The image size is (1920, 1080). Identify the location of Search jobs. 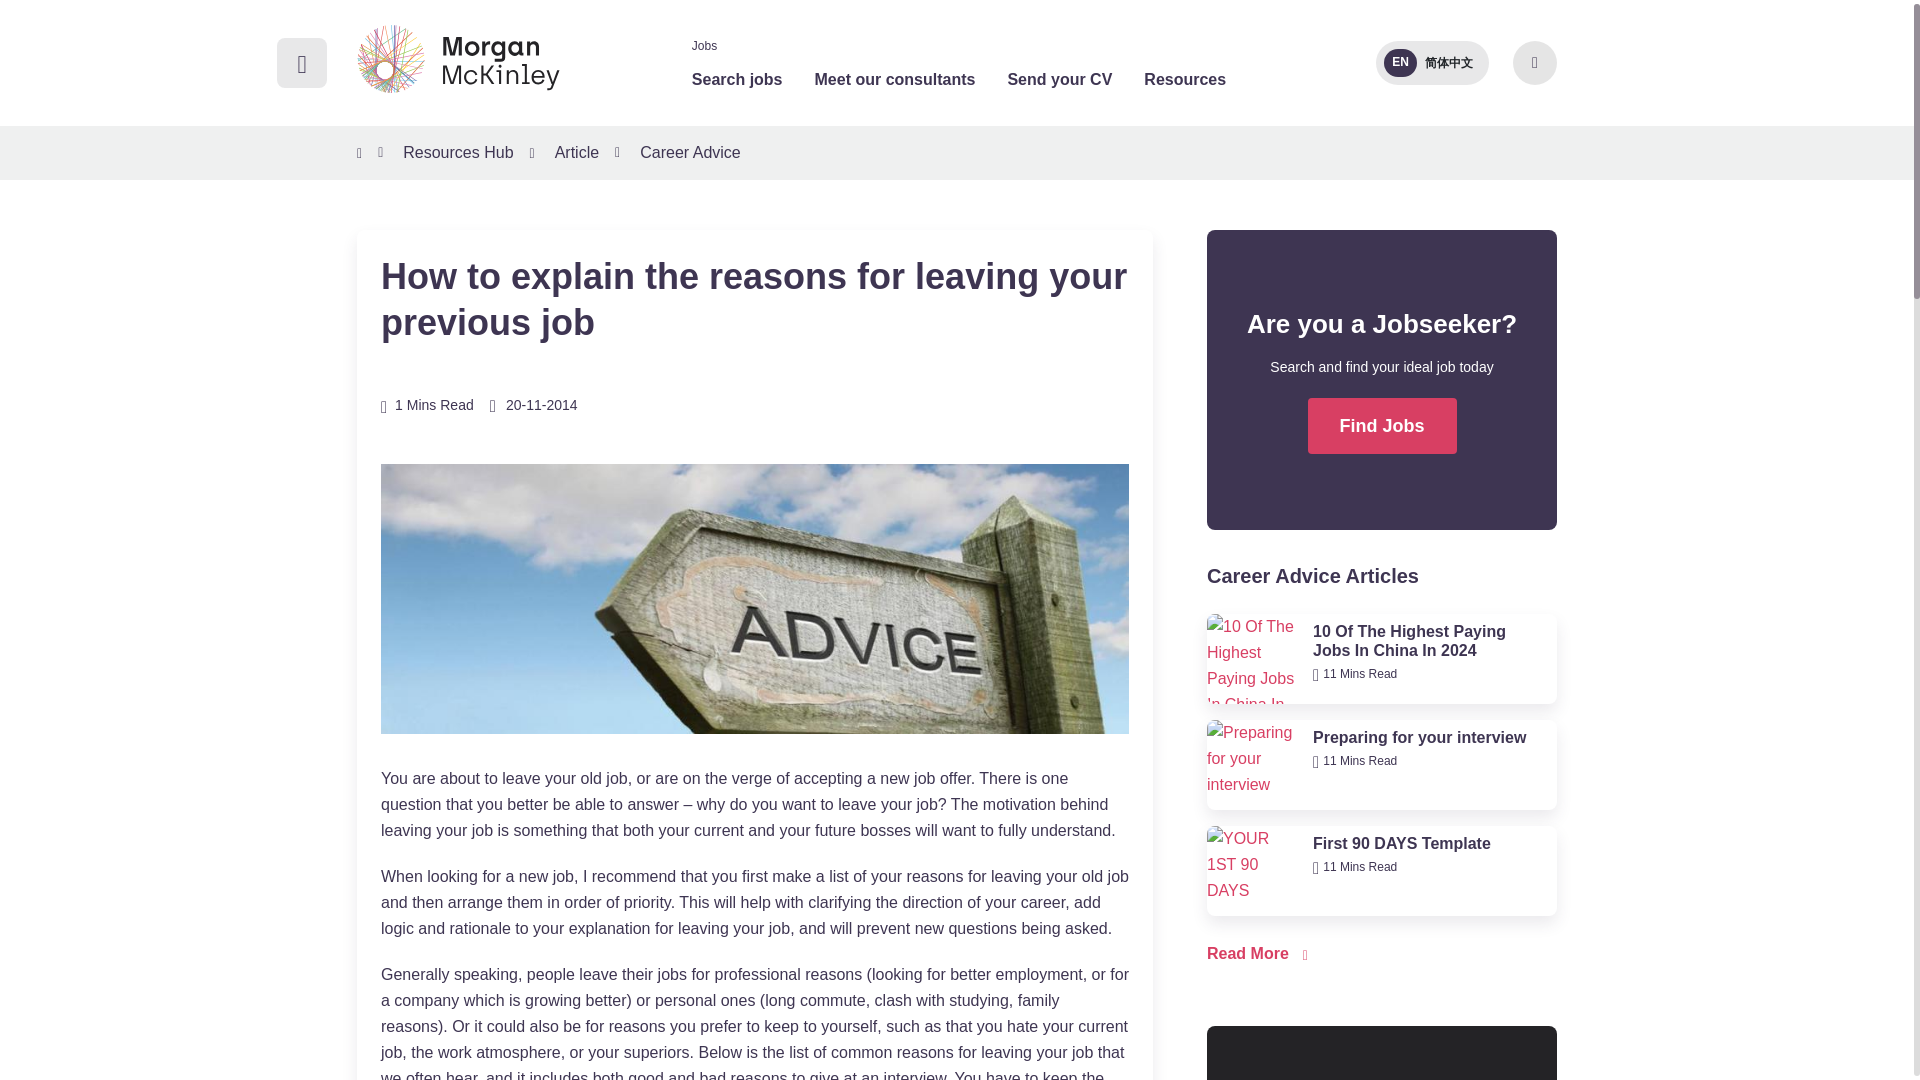
(737, 79).